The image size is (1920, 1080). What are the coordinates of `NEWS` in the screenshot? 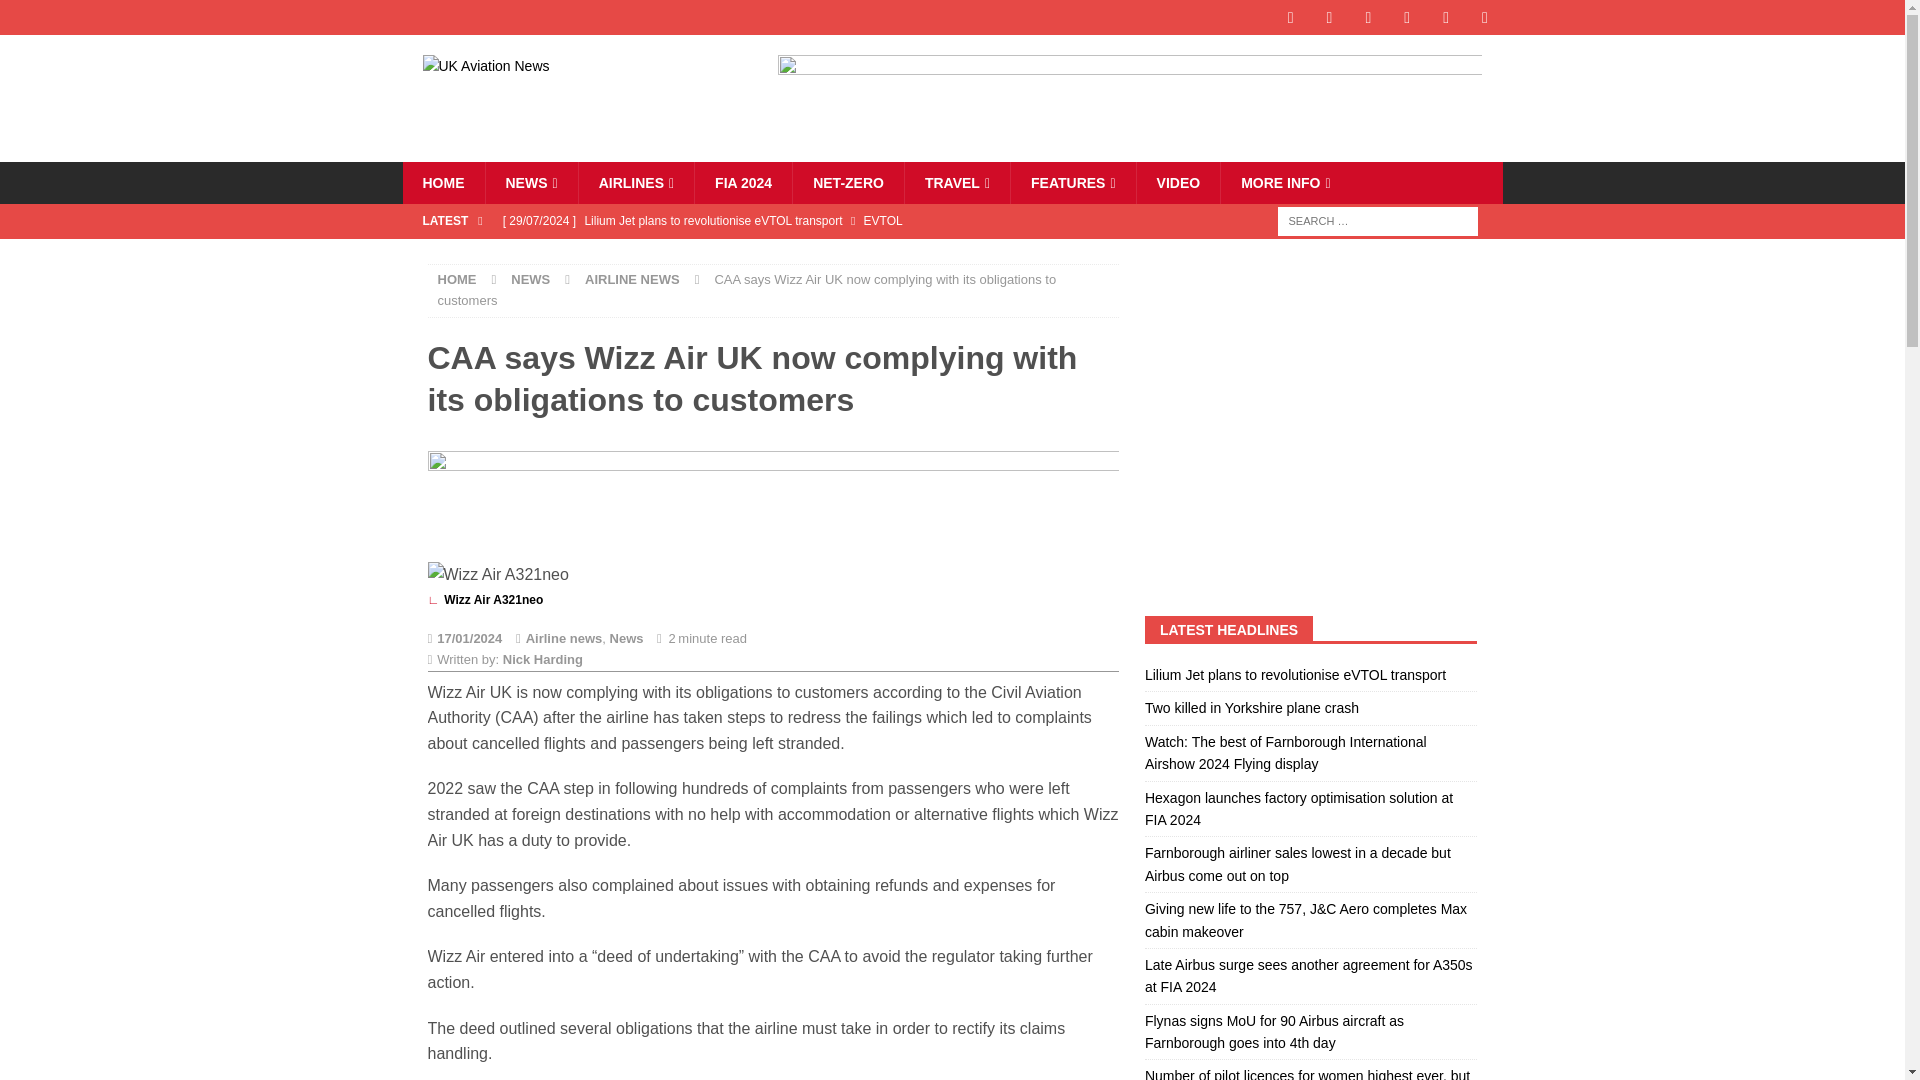 It's located at (530, 183).